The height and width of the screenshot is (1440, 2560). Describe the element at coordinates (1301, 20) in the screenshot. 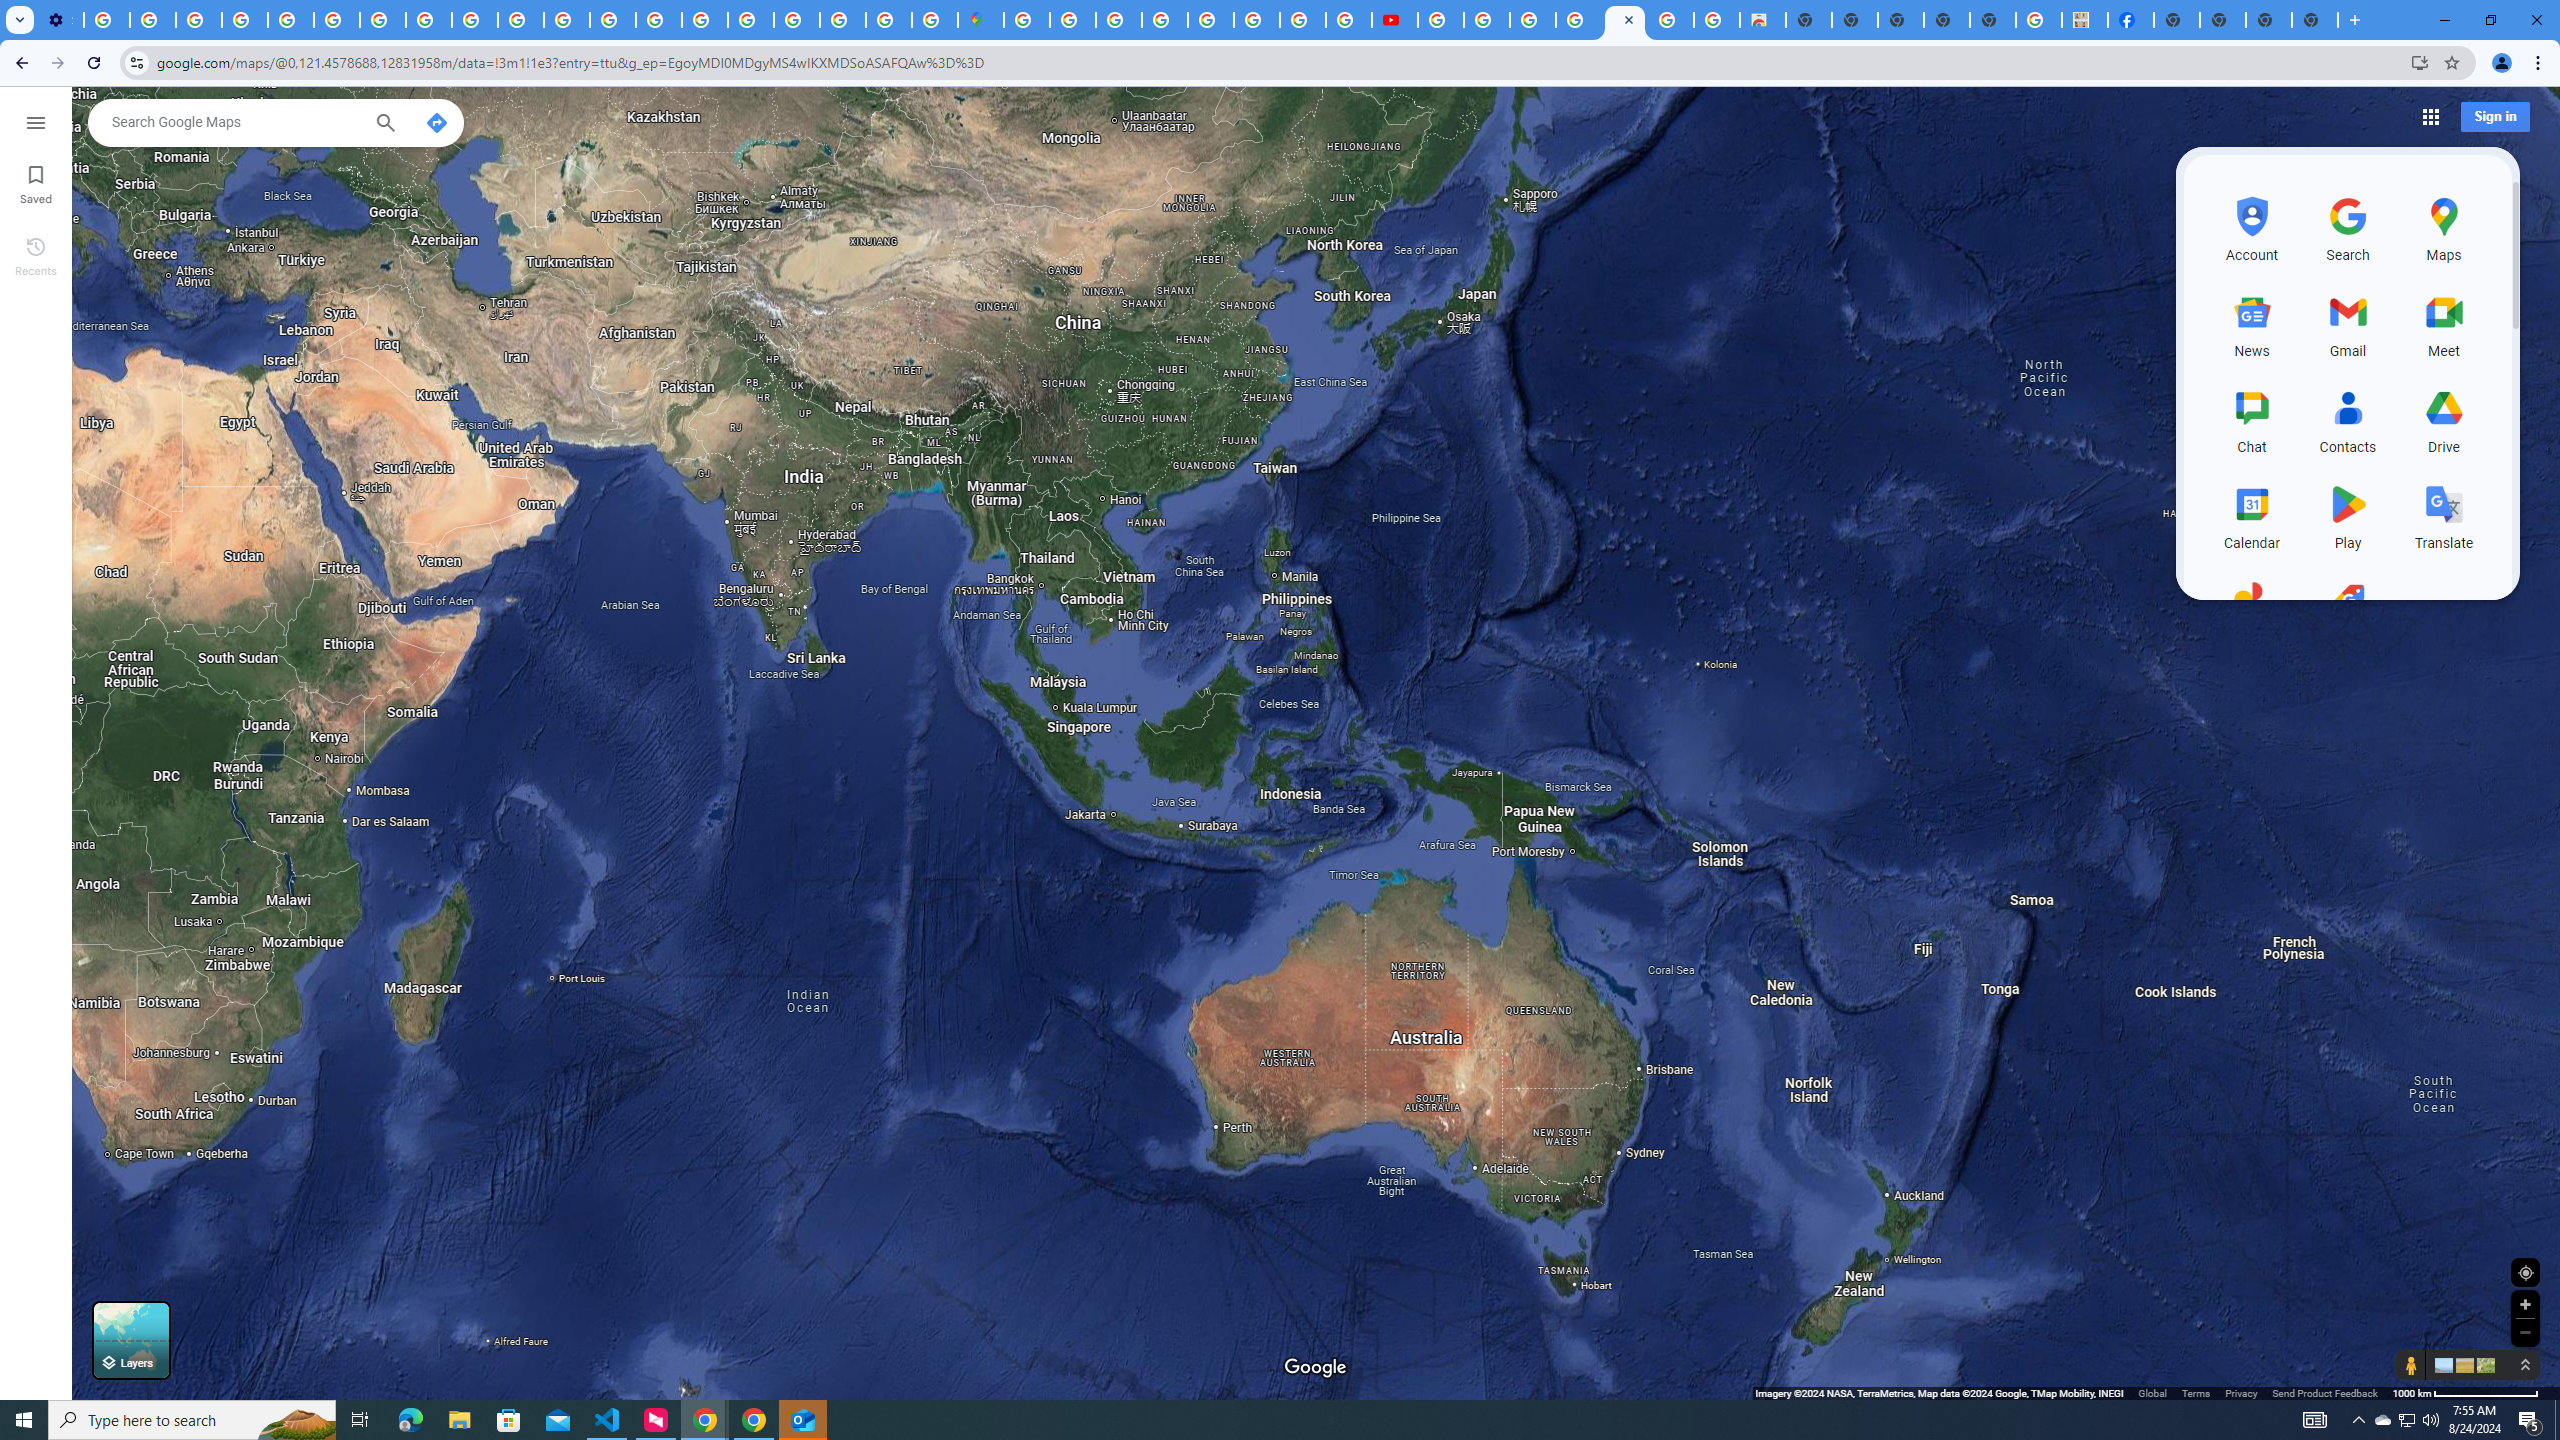

I see `Privacy Help Center - Policies Help` at that location.